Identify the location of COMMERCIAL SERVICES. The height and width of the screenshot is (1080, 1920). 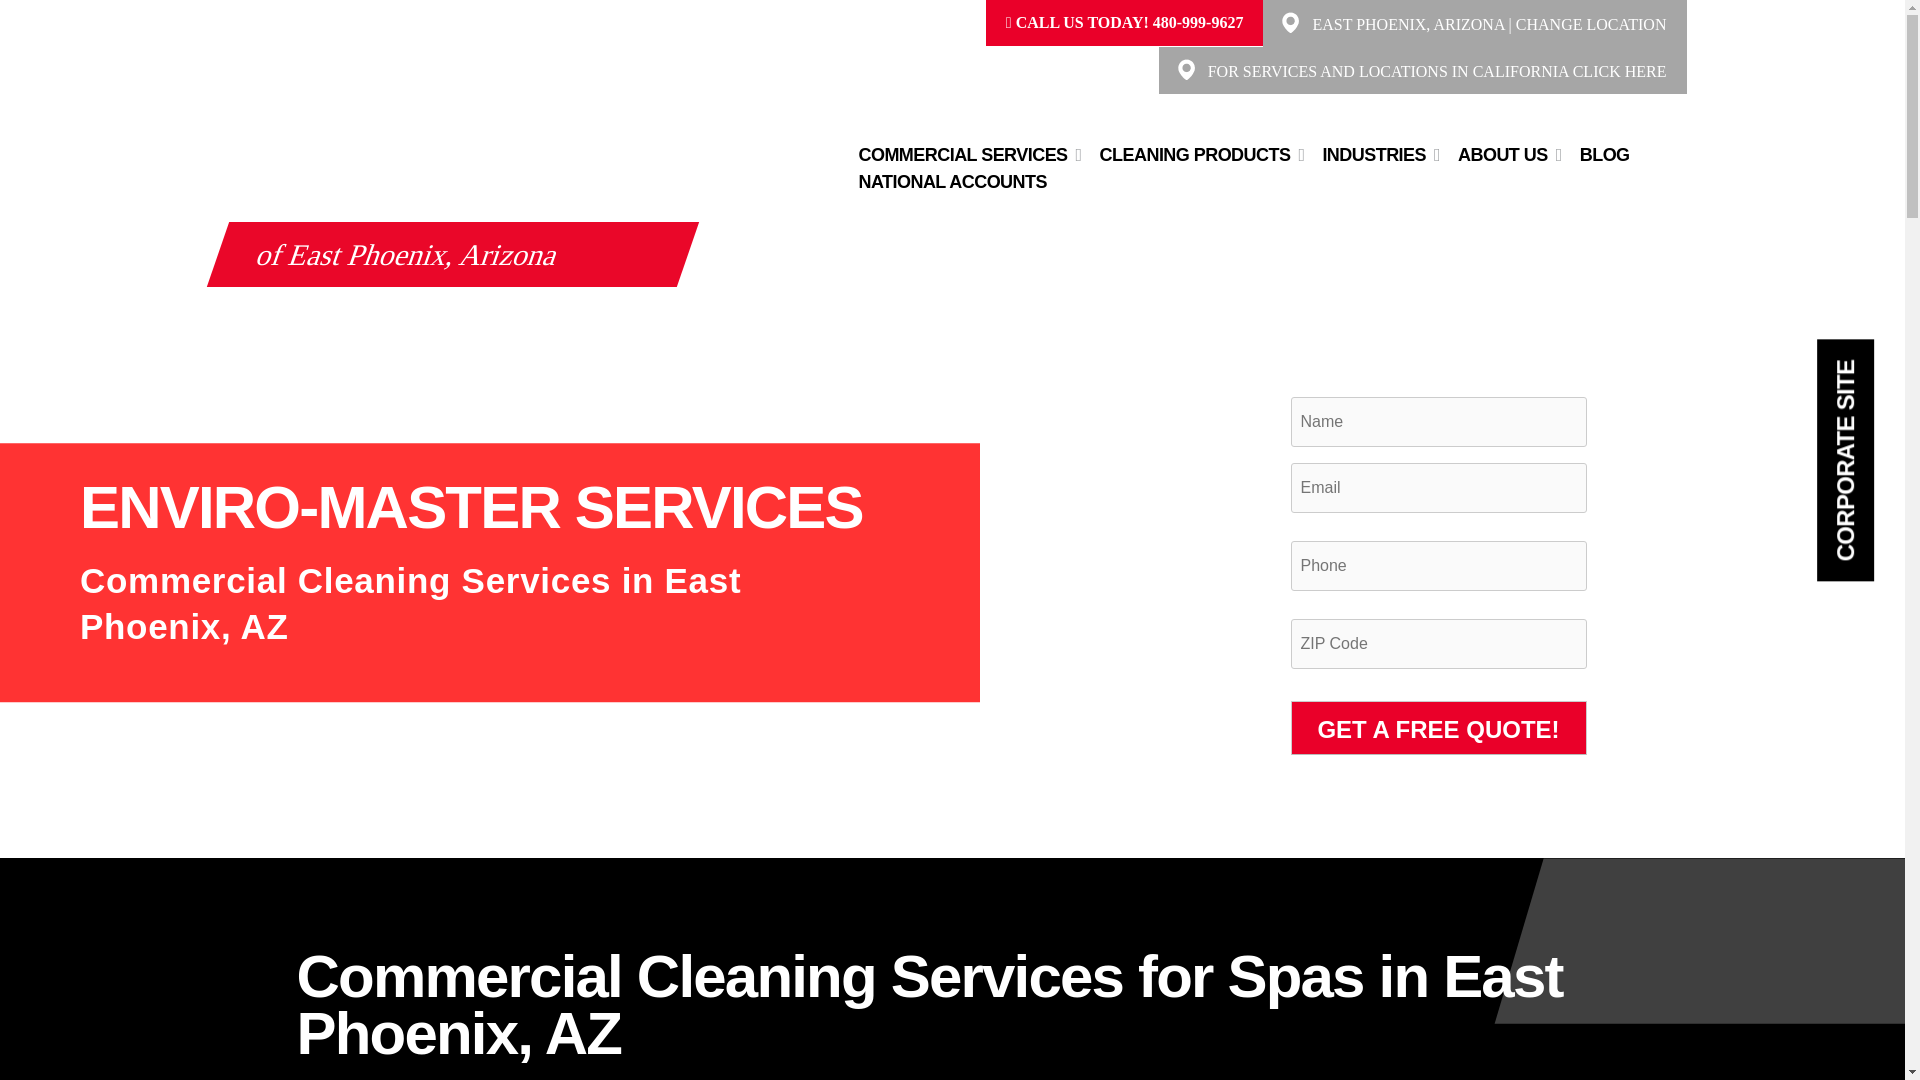
(962, 154).